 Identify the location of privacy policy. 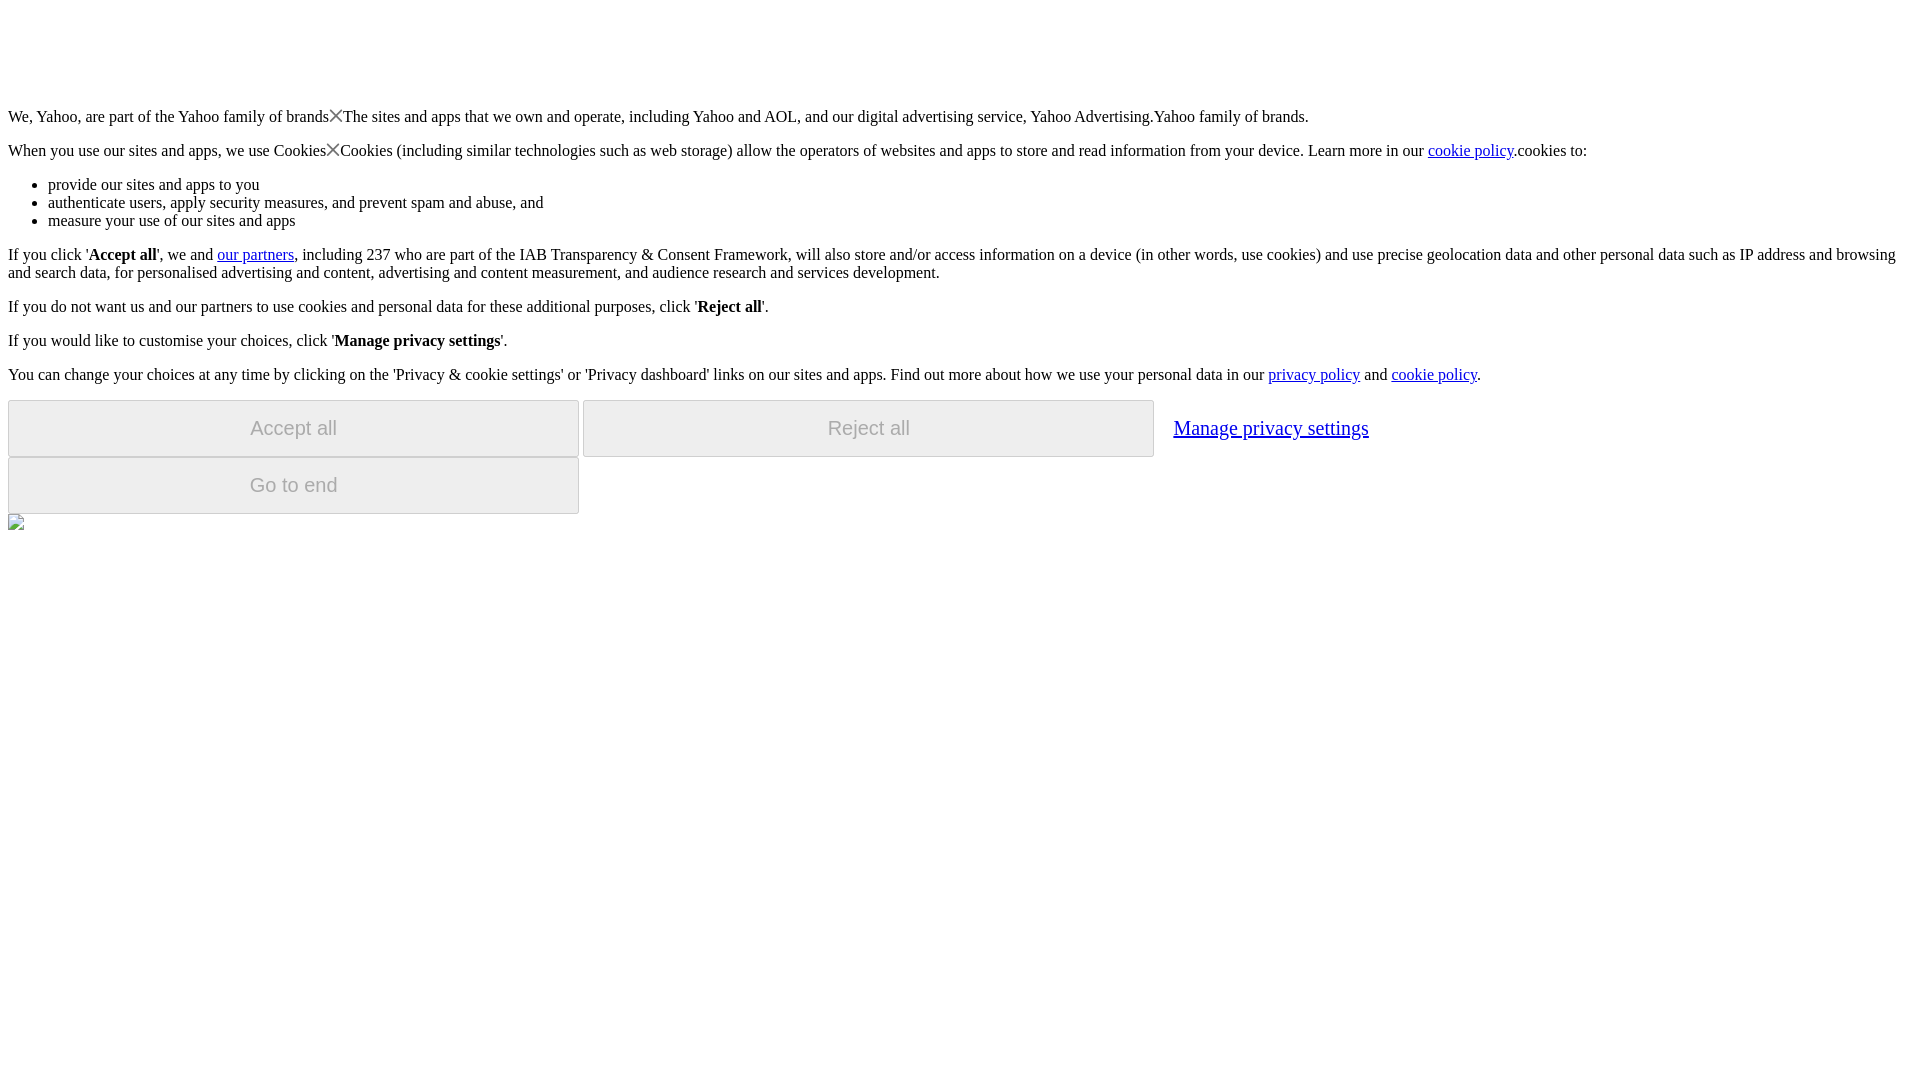
(1313, 374).